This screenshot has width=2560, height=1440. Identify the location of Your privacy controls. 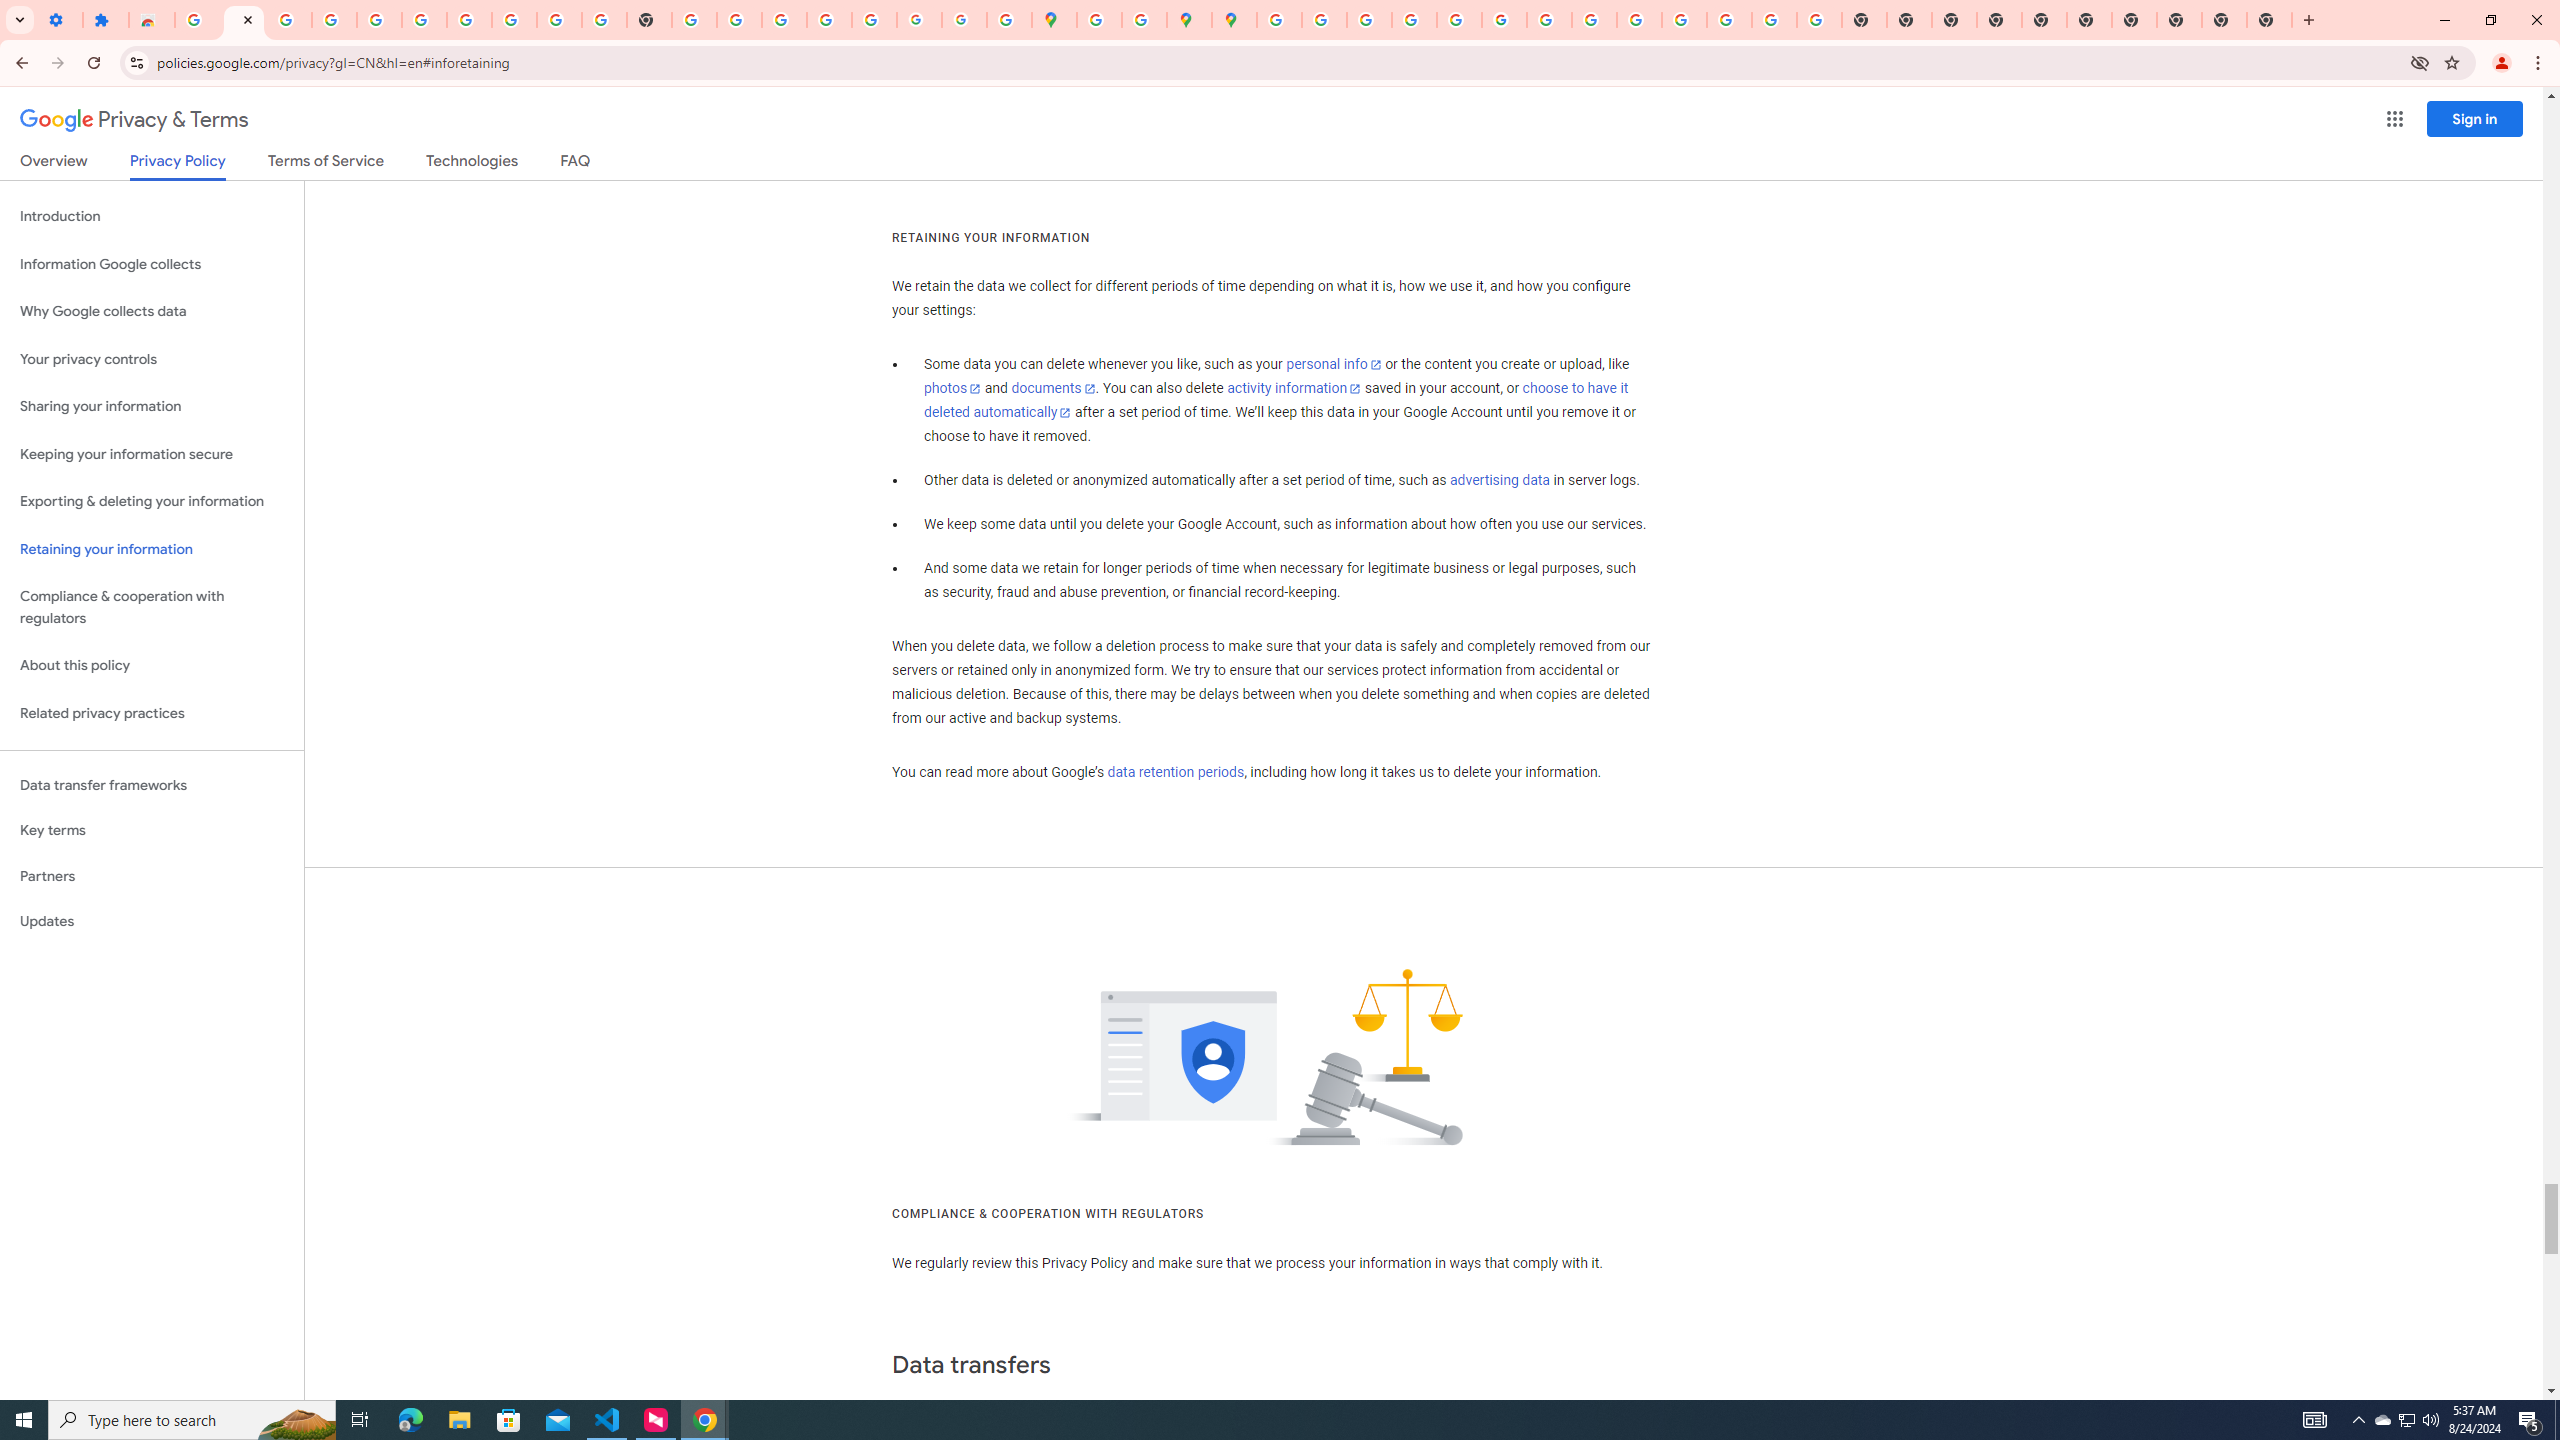
(152, 360).